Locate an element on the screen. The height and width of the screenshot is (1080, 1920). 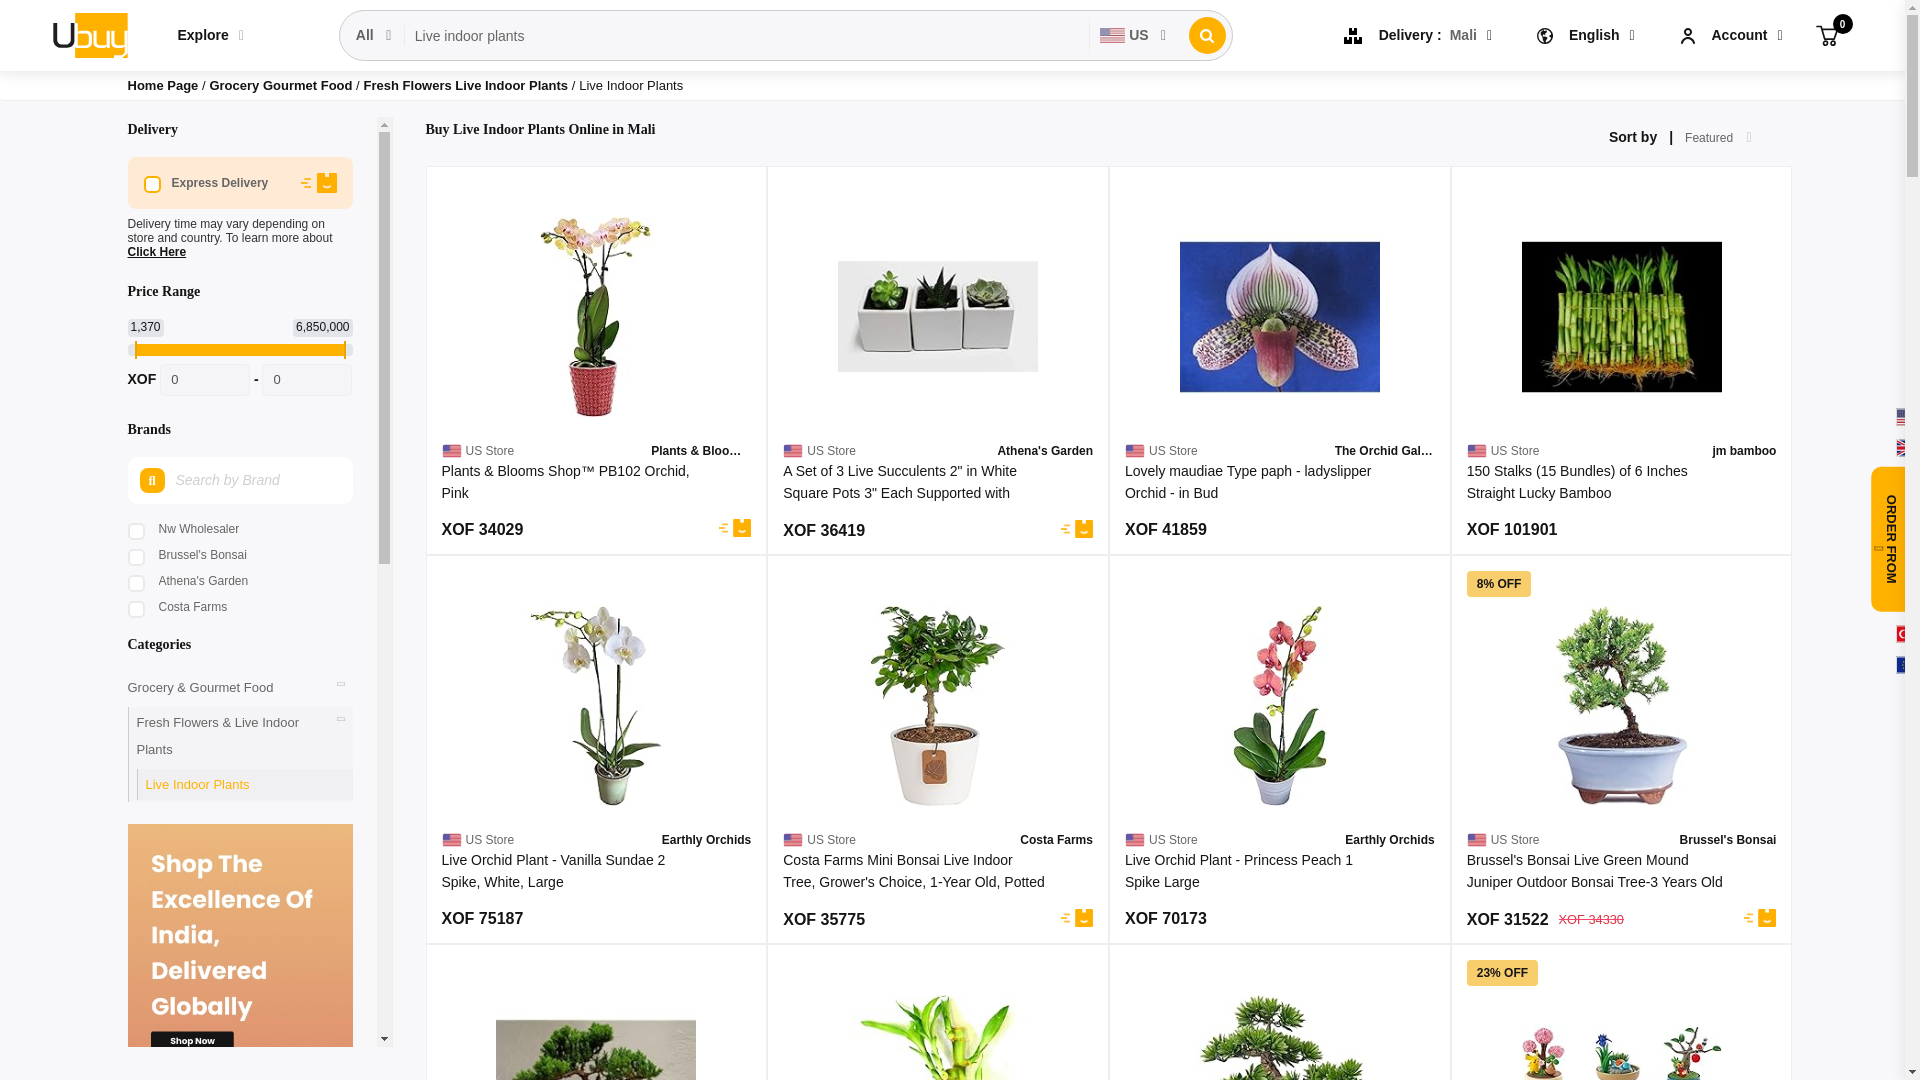
0 is located at coordinates (204, 380).